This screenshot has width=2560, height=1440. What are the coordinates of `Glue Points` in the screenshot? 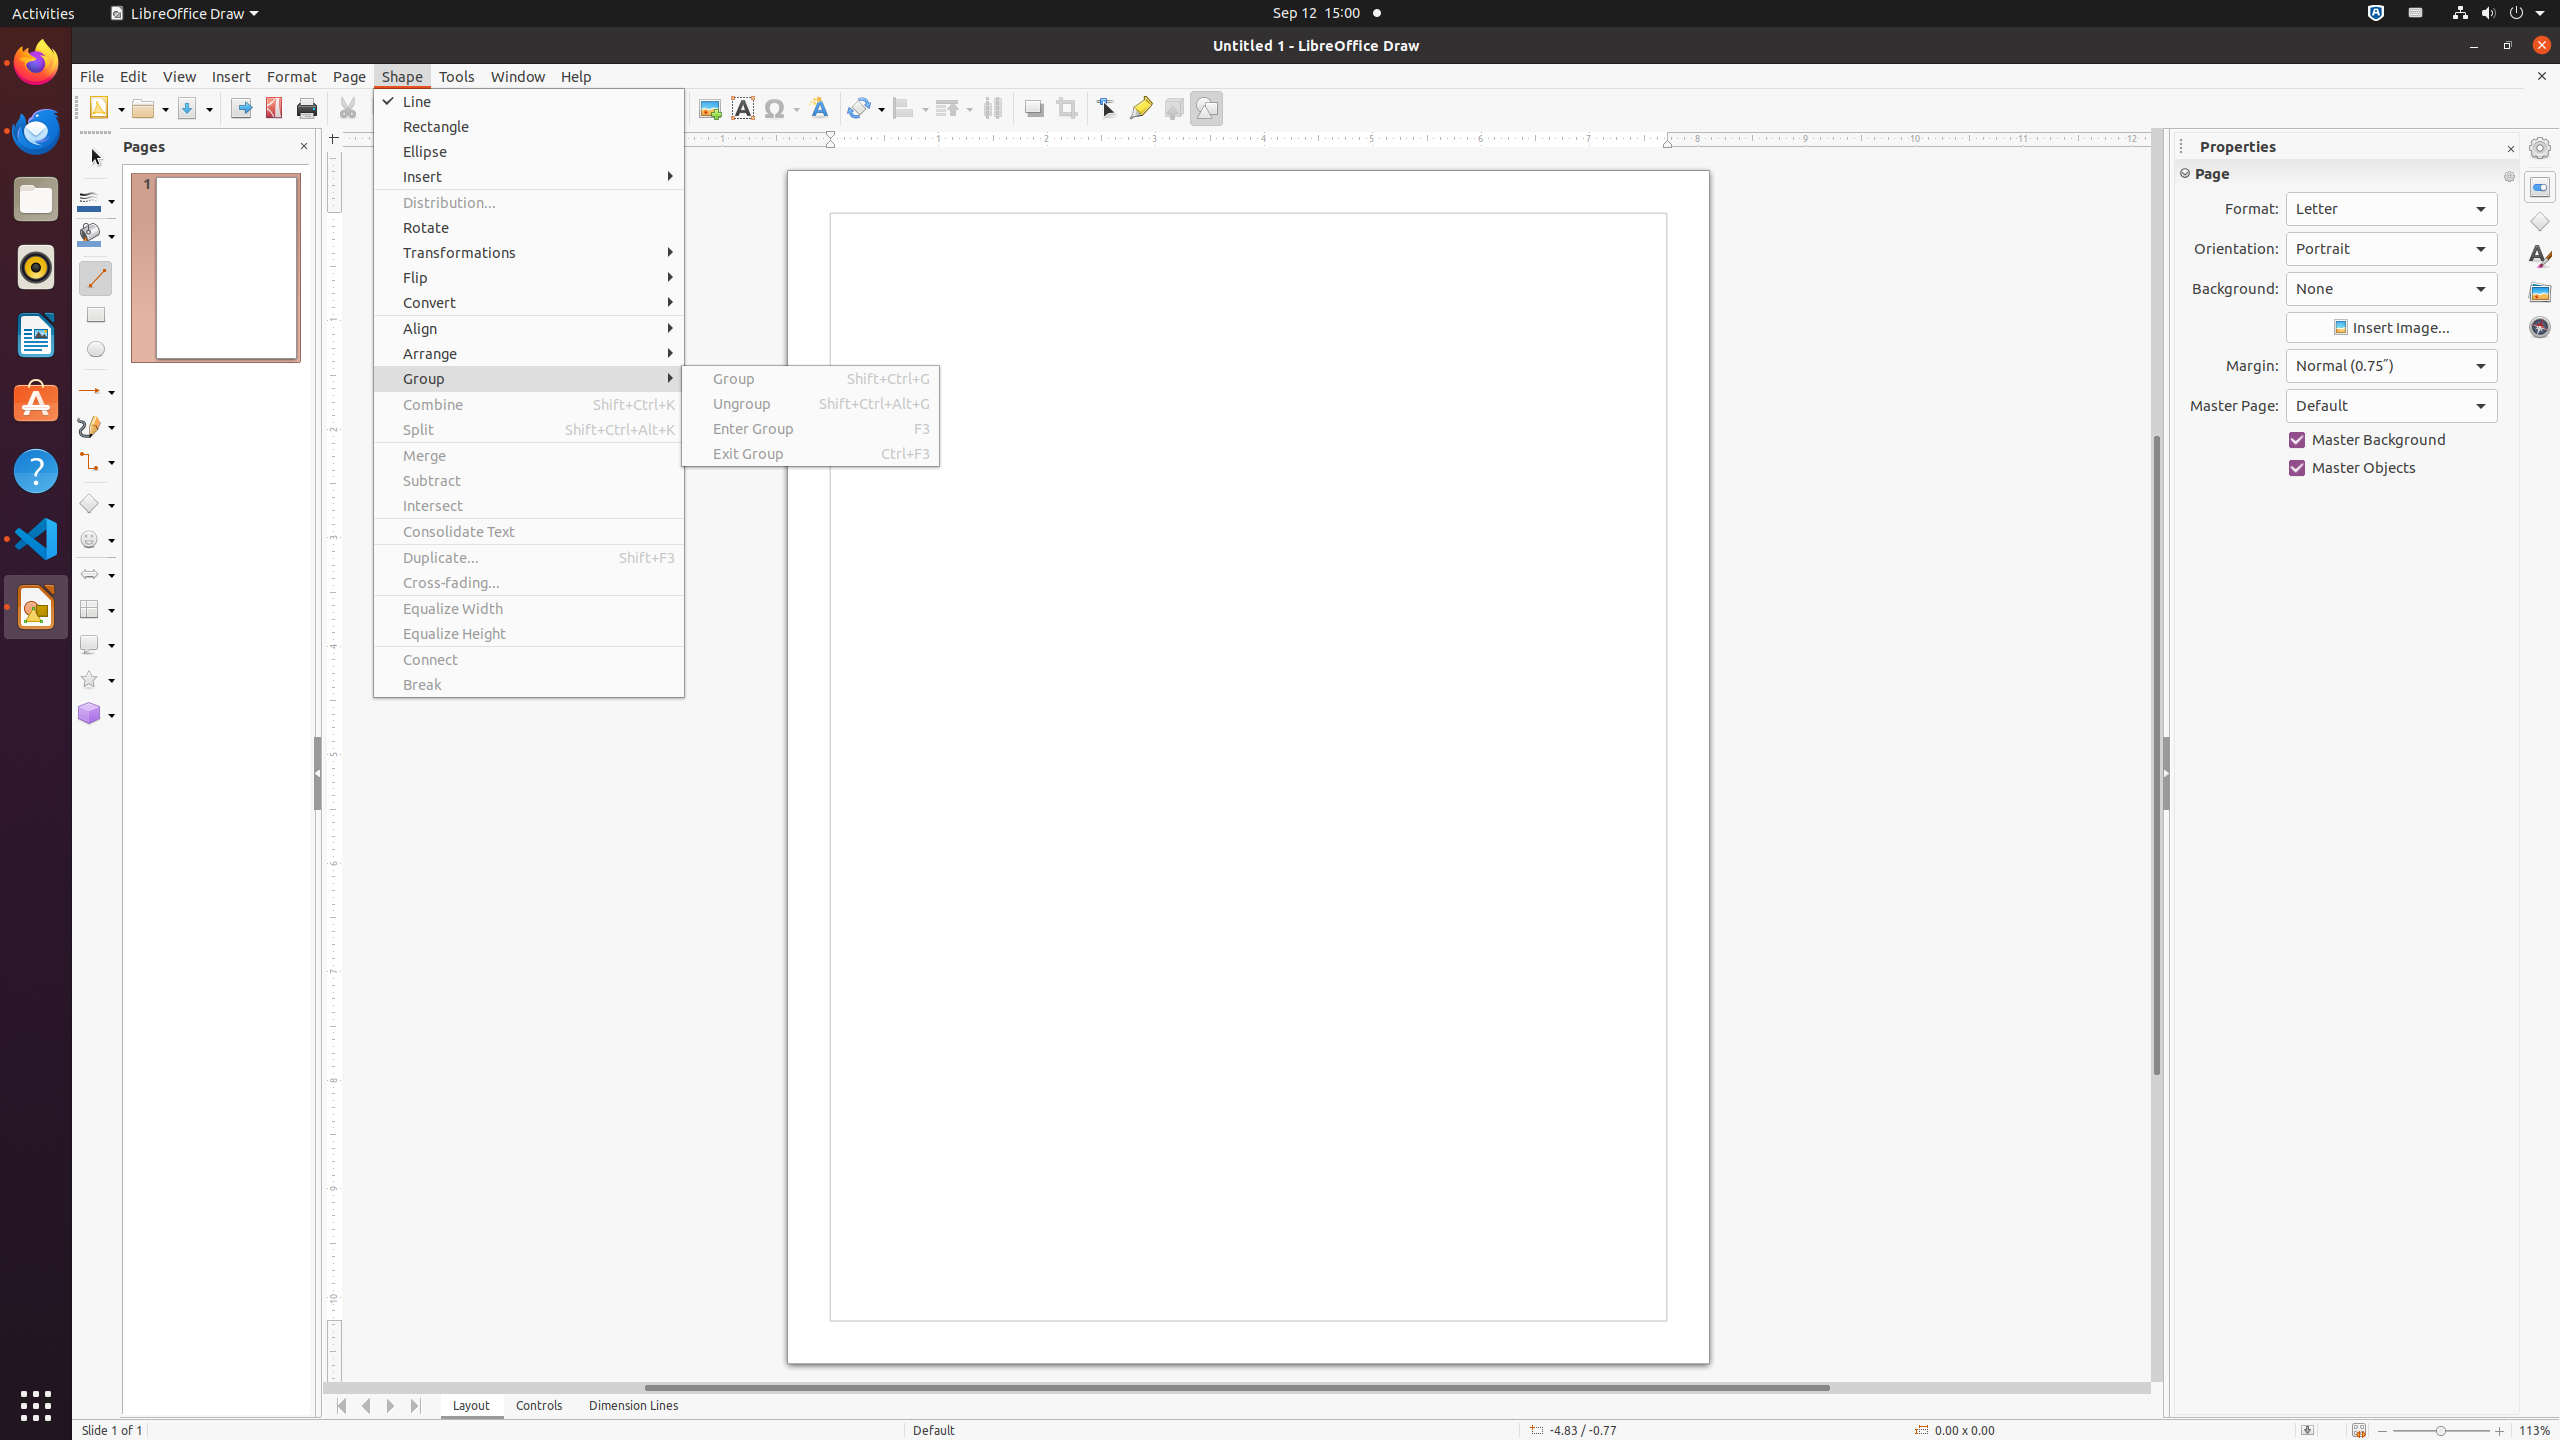 It's located at (1140, 108).